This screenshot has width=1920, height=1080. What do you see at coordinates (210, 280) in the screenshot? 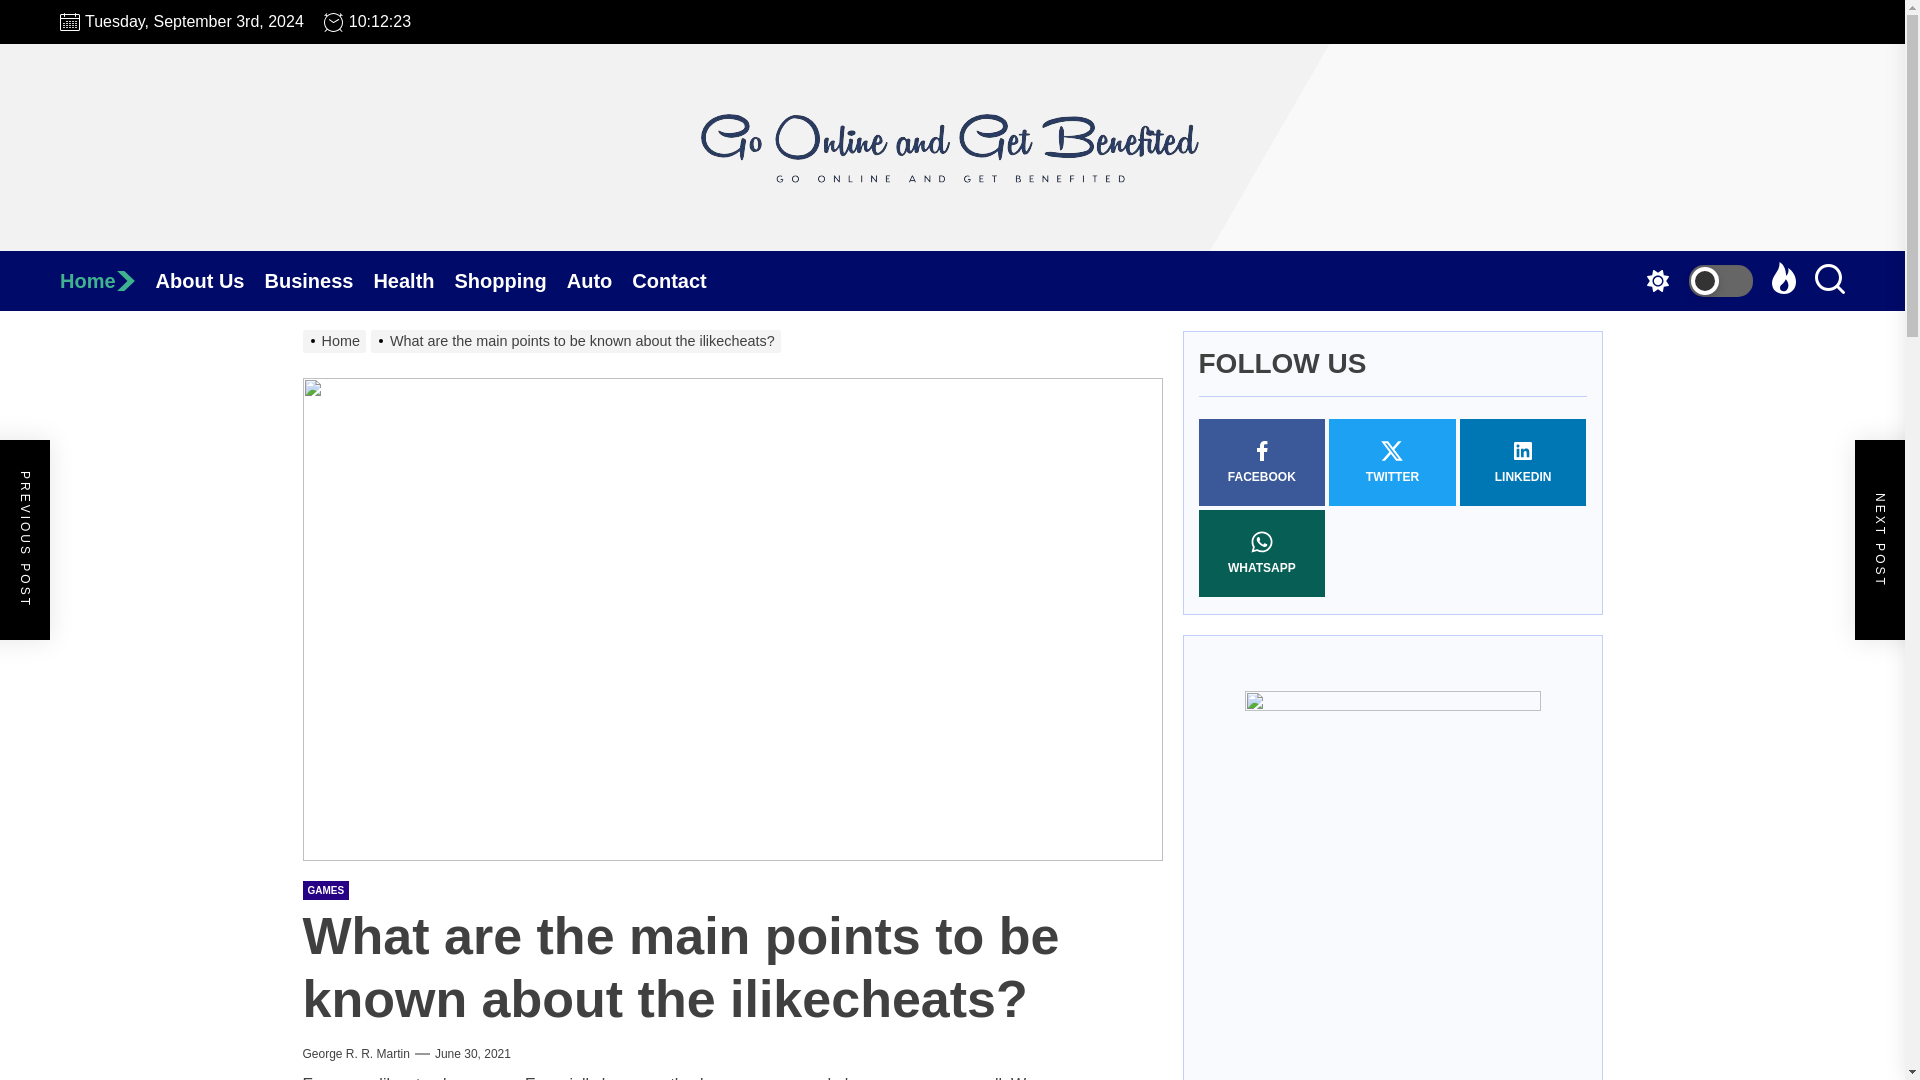
I see `About Us` at bounding box center [210, 280].